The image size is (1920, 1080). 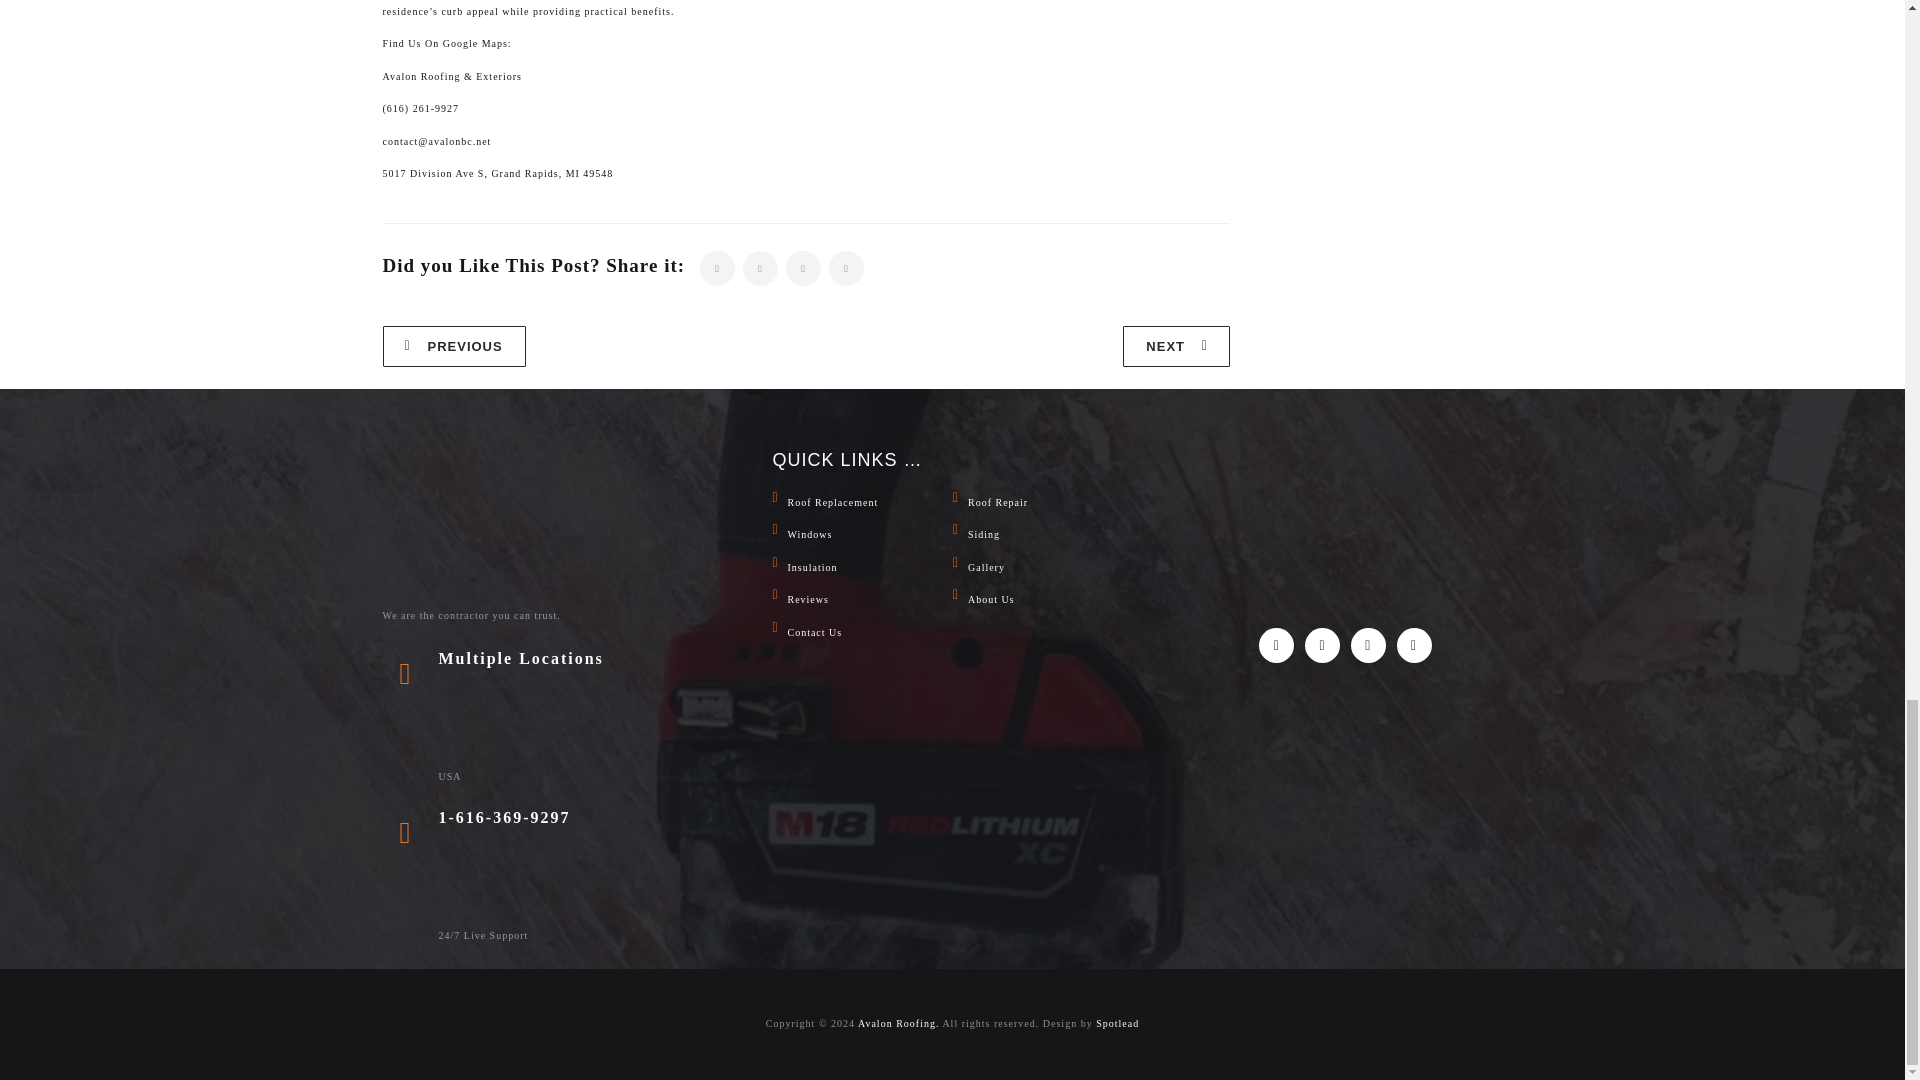 I want to click on 5017 Division Ave S, Grand Rapids, MI 49548, so click(x=497, y=174).